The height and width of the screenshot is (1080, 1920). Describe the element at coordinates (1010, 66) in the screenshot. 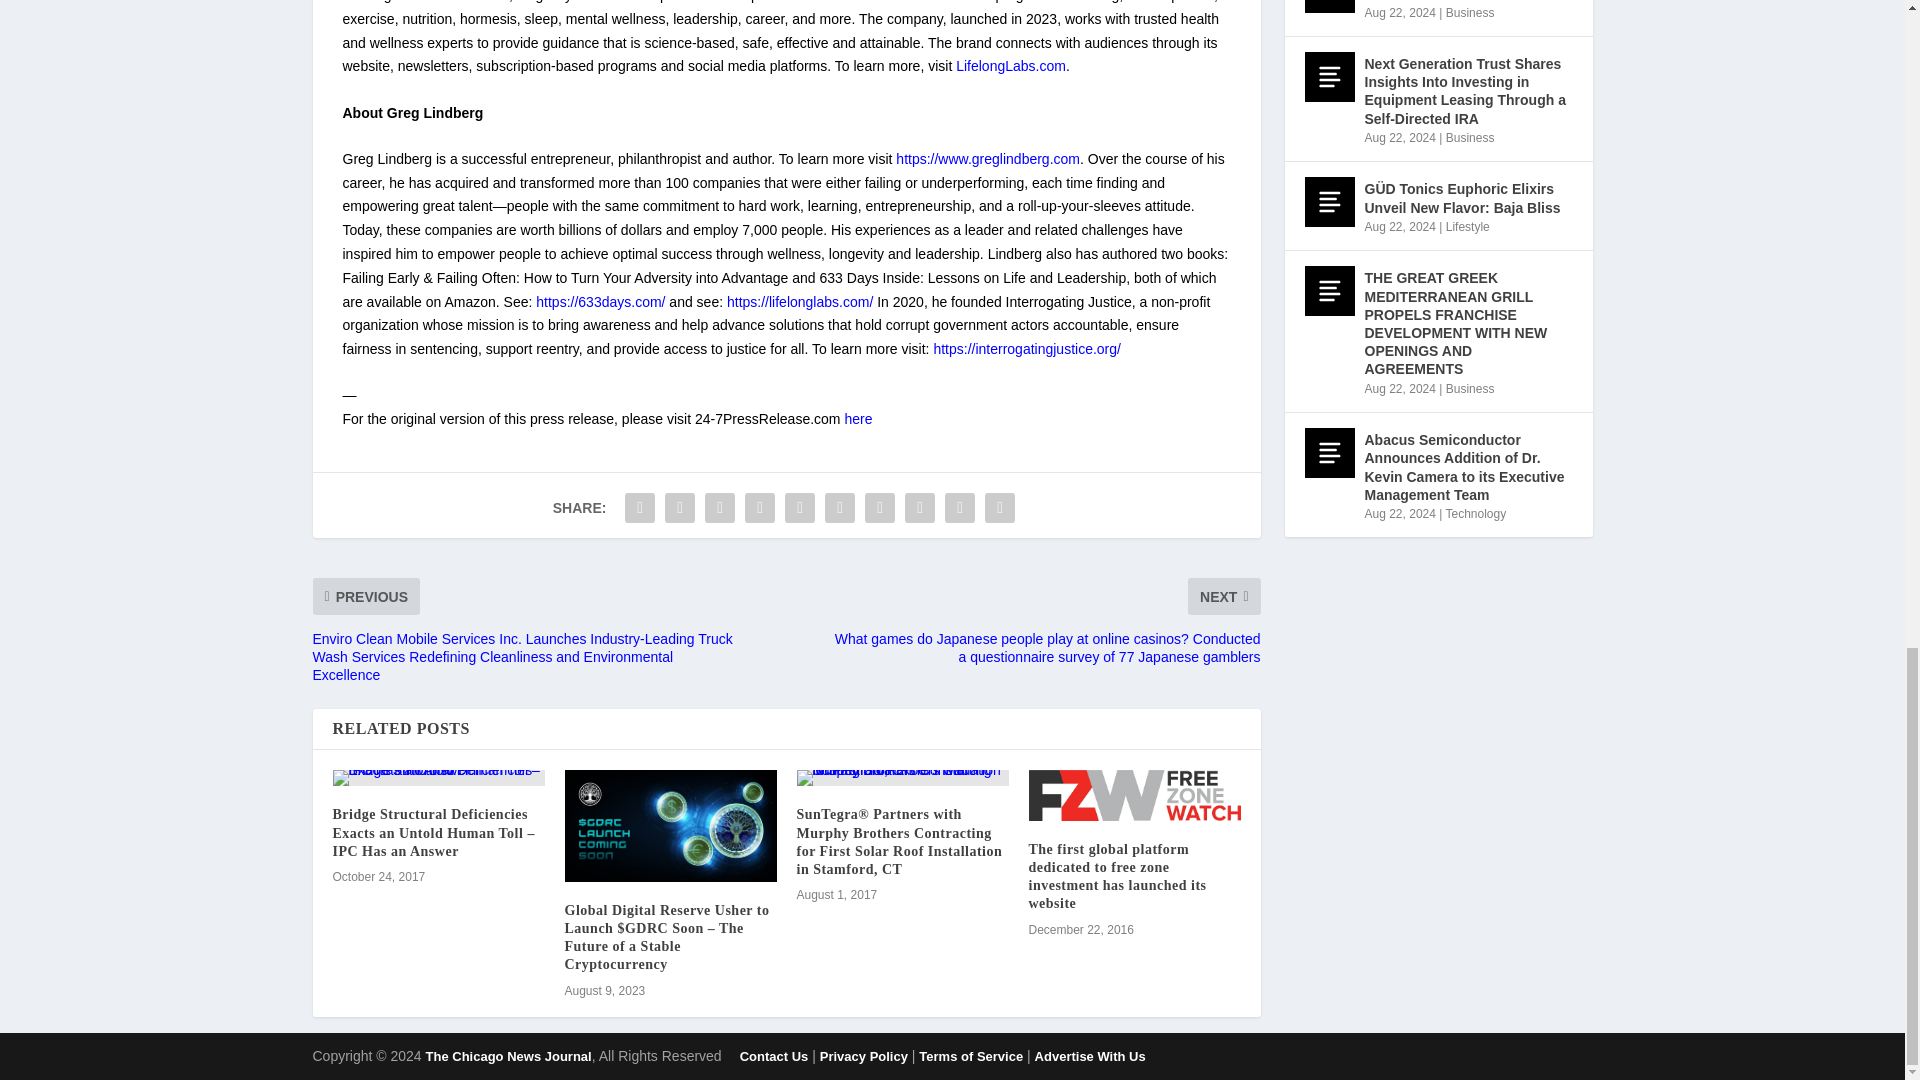

I see `LifelongLabs.com` at that location.